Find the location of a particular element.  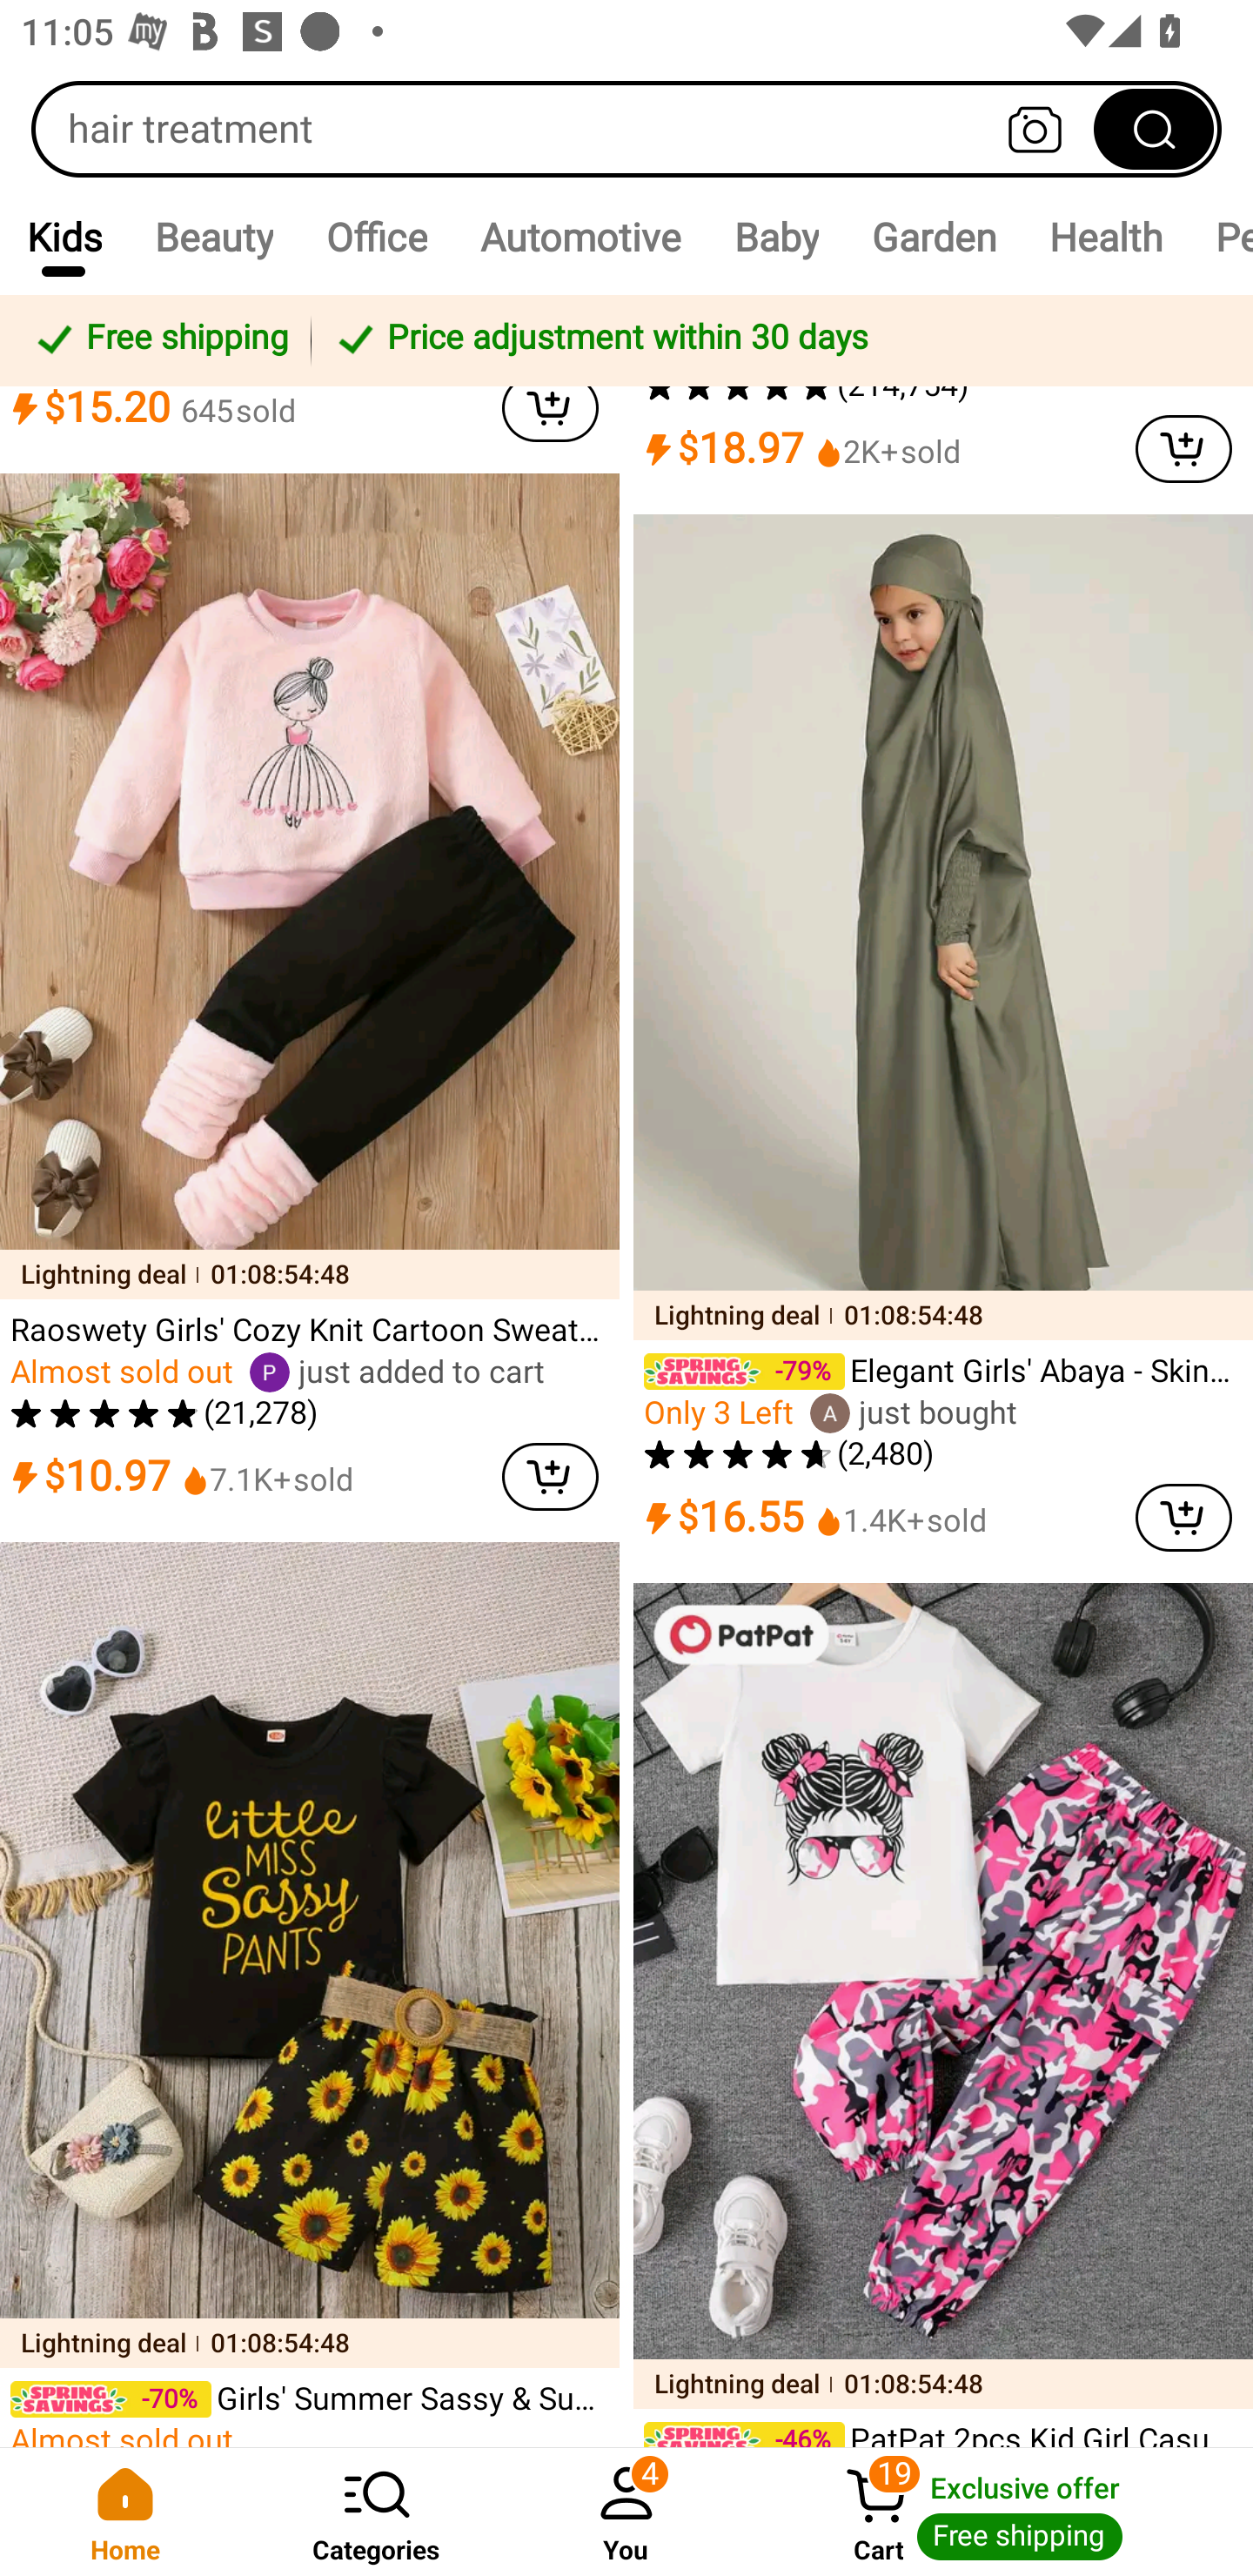

Free shipping is located at coordinates (160, 339).